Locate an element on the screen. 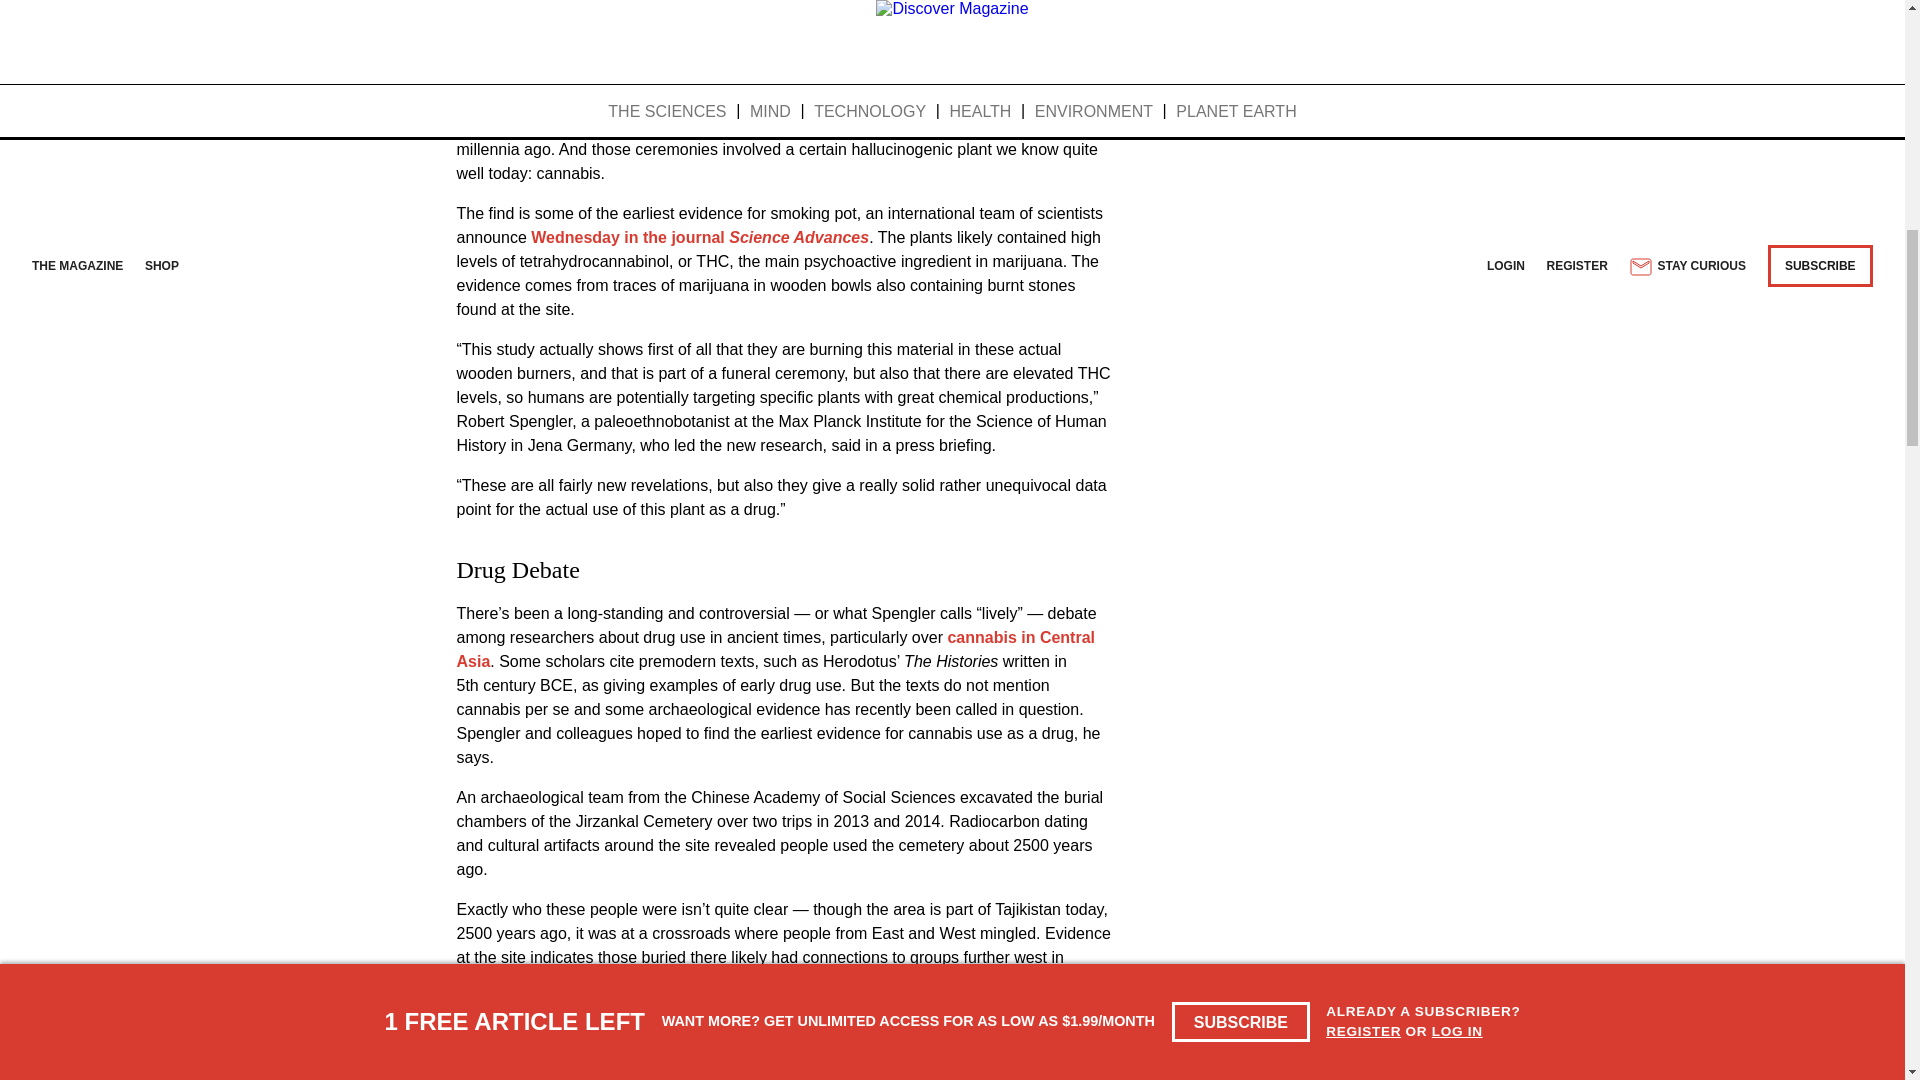 This screenshot has height=1080, width=1920. Wednesday in the journal  is located at coordinates (1281, 164).